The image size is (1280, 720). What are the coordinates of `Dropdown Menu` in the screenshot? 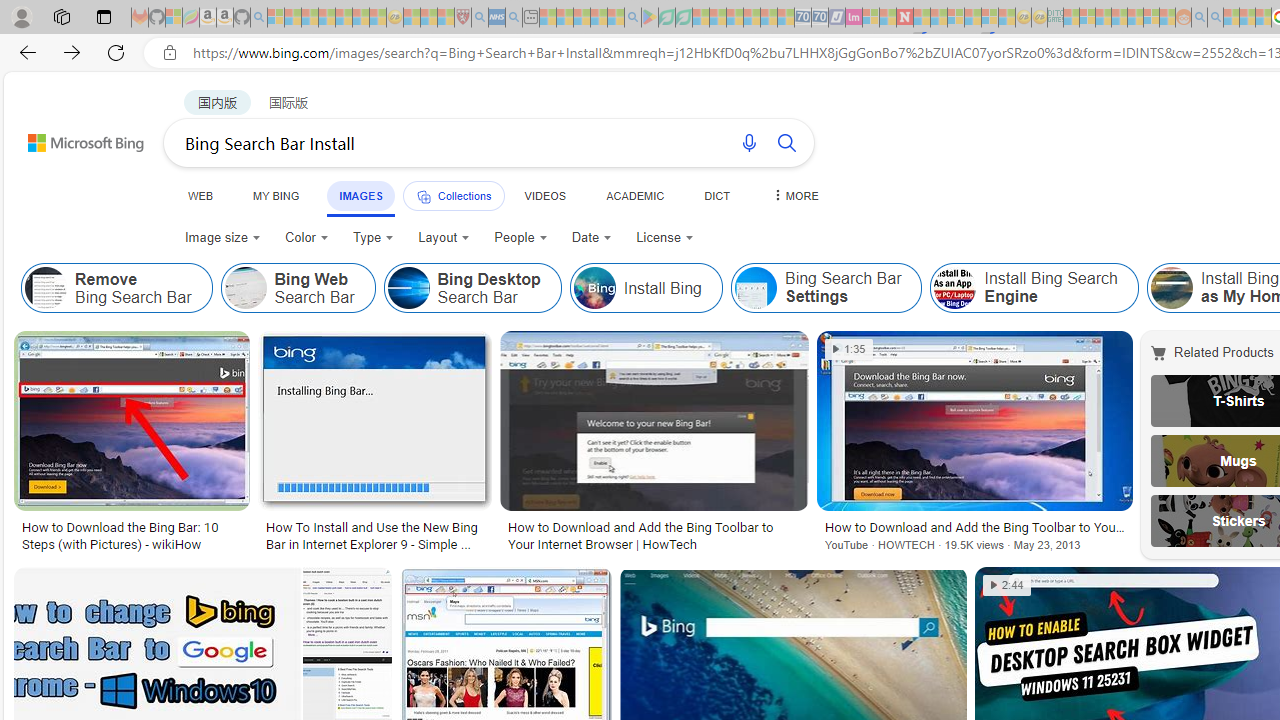 It's located at (793, 195).